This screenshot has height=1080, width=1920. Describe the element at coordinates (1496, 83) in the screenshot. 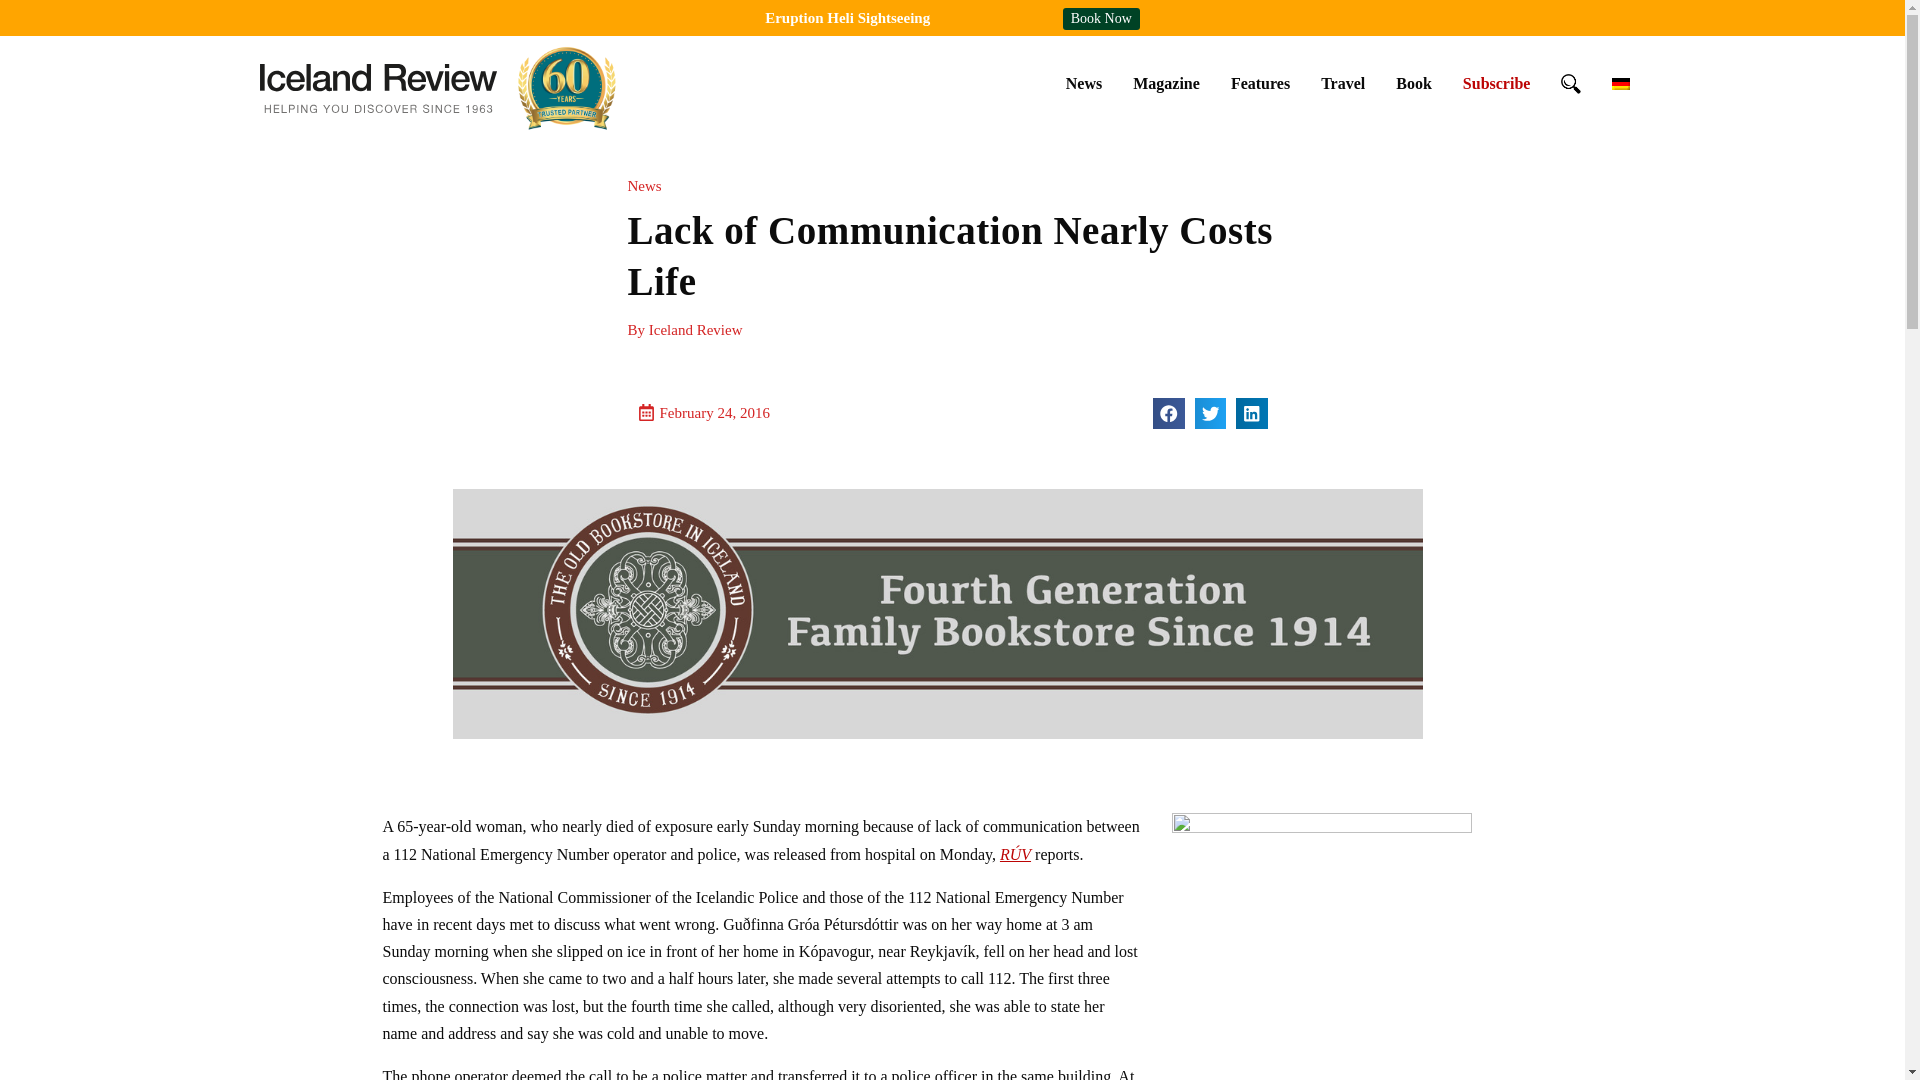

I see `Subscribe` at that location.